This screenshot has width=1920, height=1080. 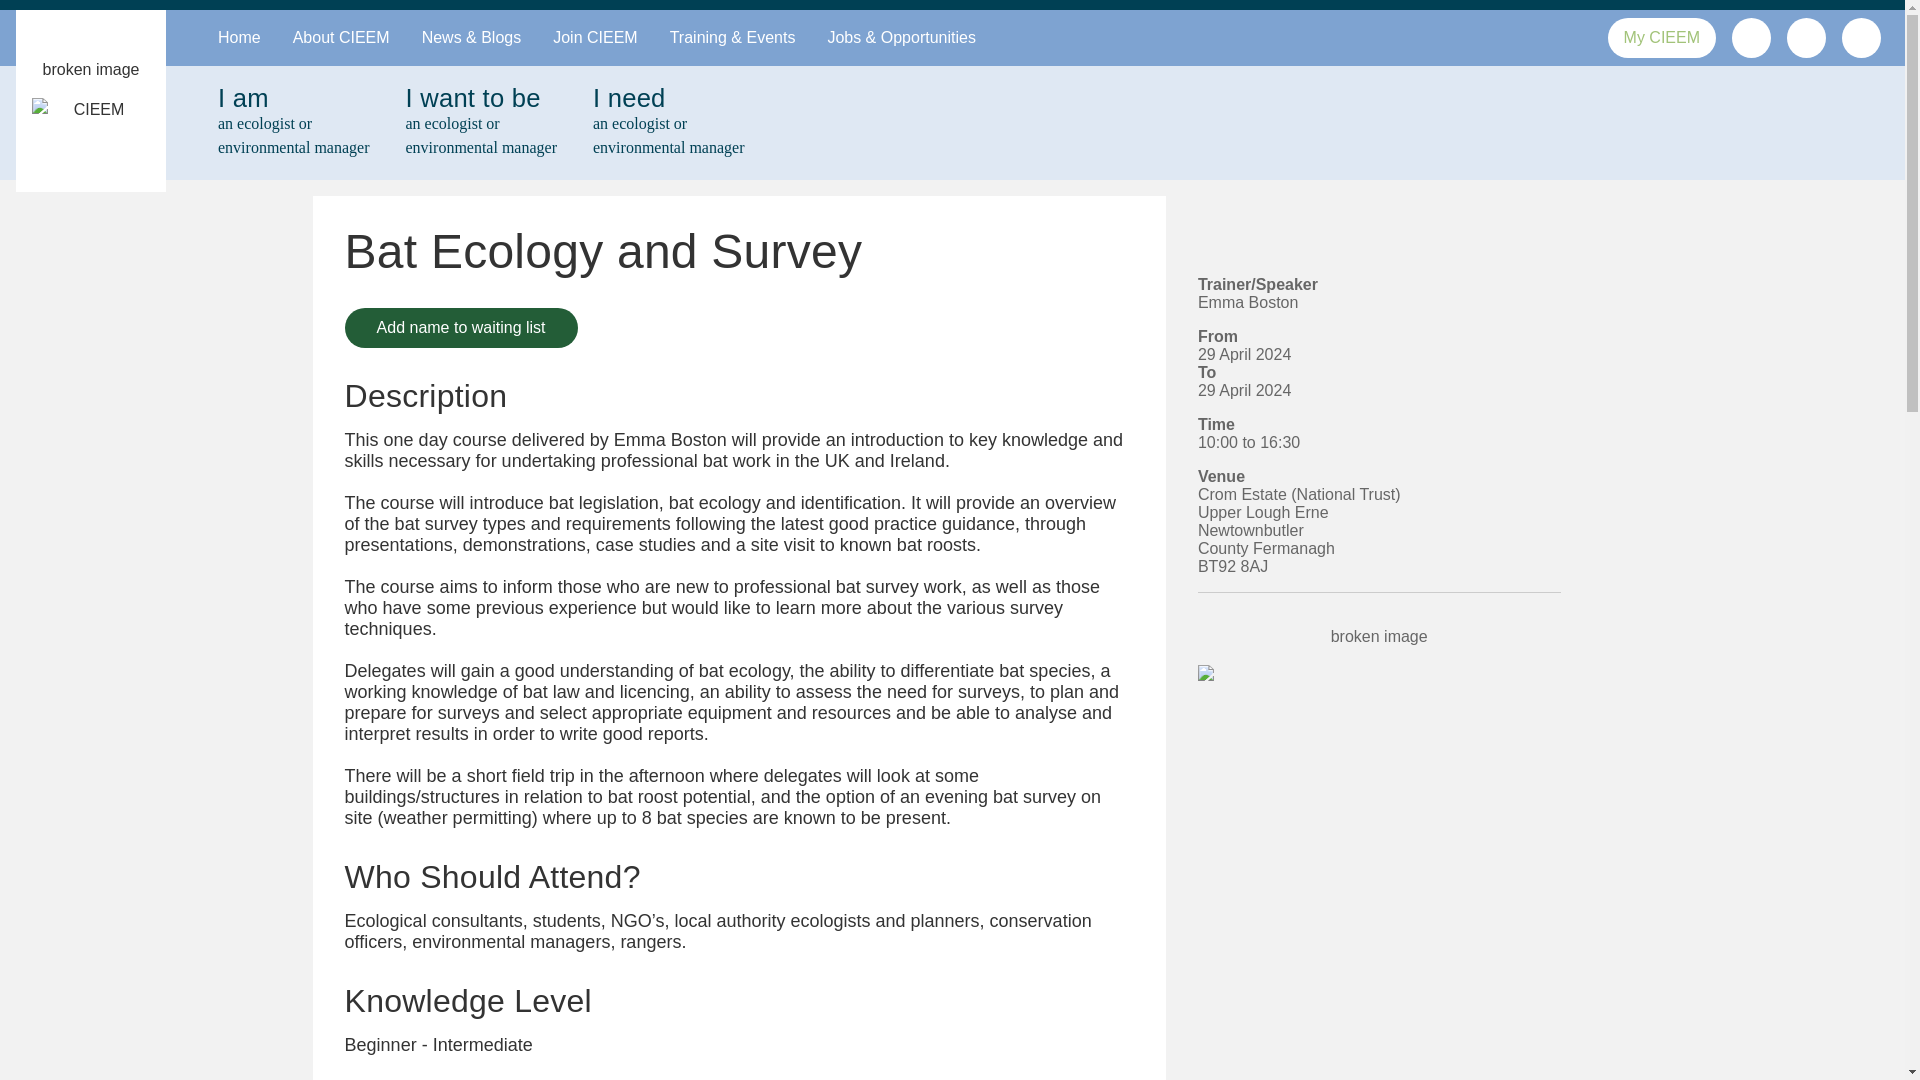 What do you see at coordinates (1750, 36) in the screenshot?
I see `Twitter` at bounding box center [1750, 36].